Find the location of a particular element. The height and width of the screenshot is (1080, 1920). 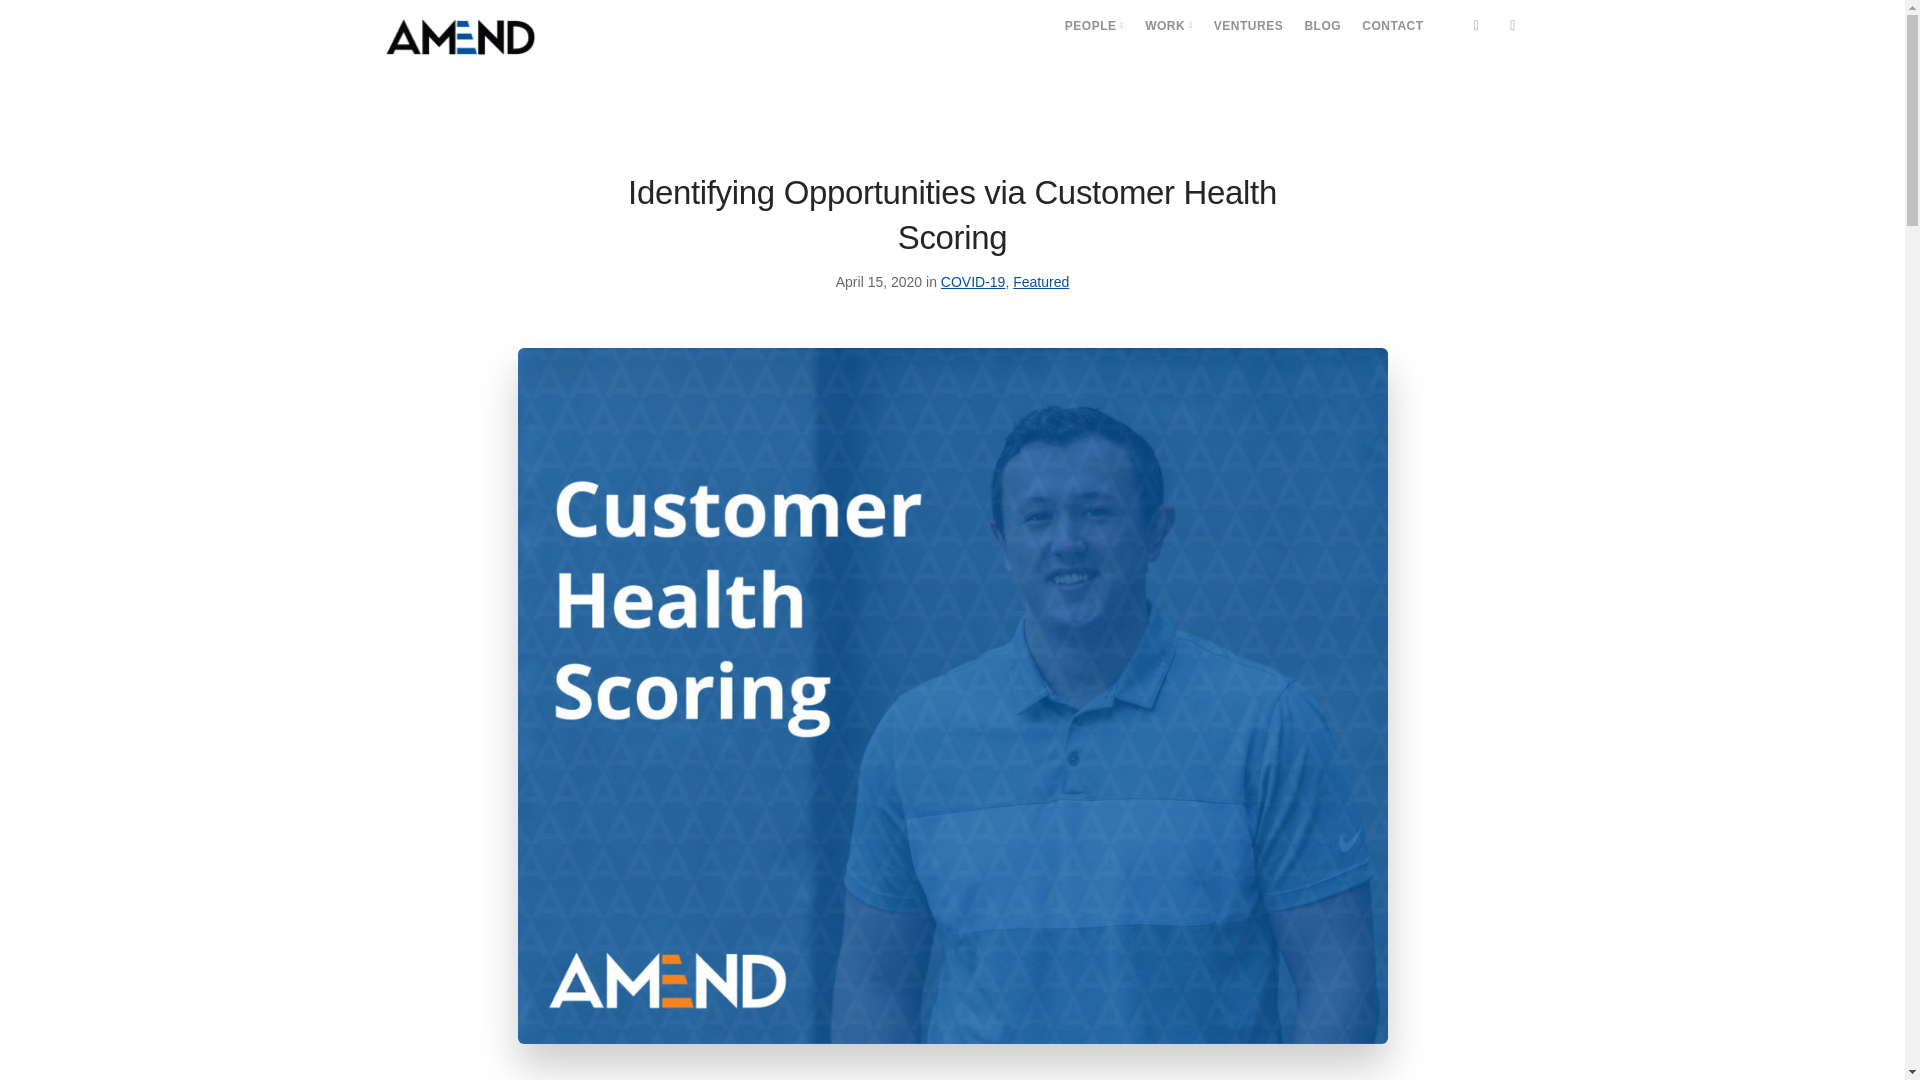

CONTACT is located at coordinates (1392, 26).